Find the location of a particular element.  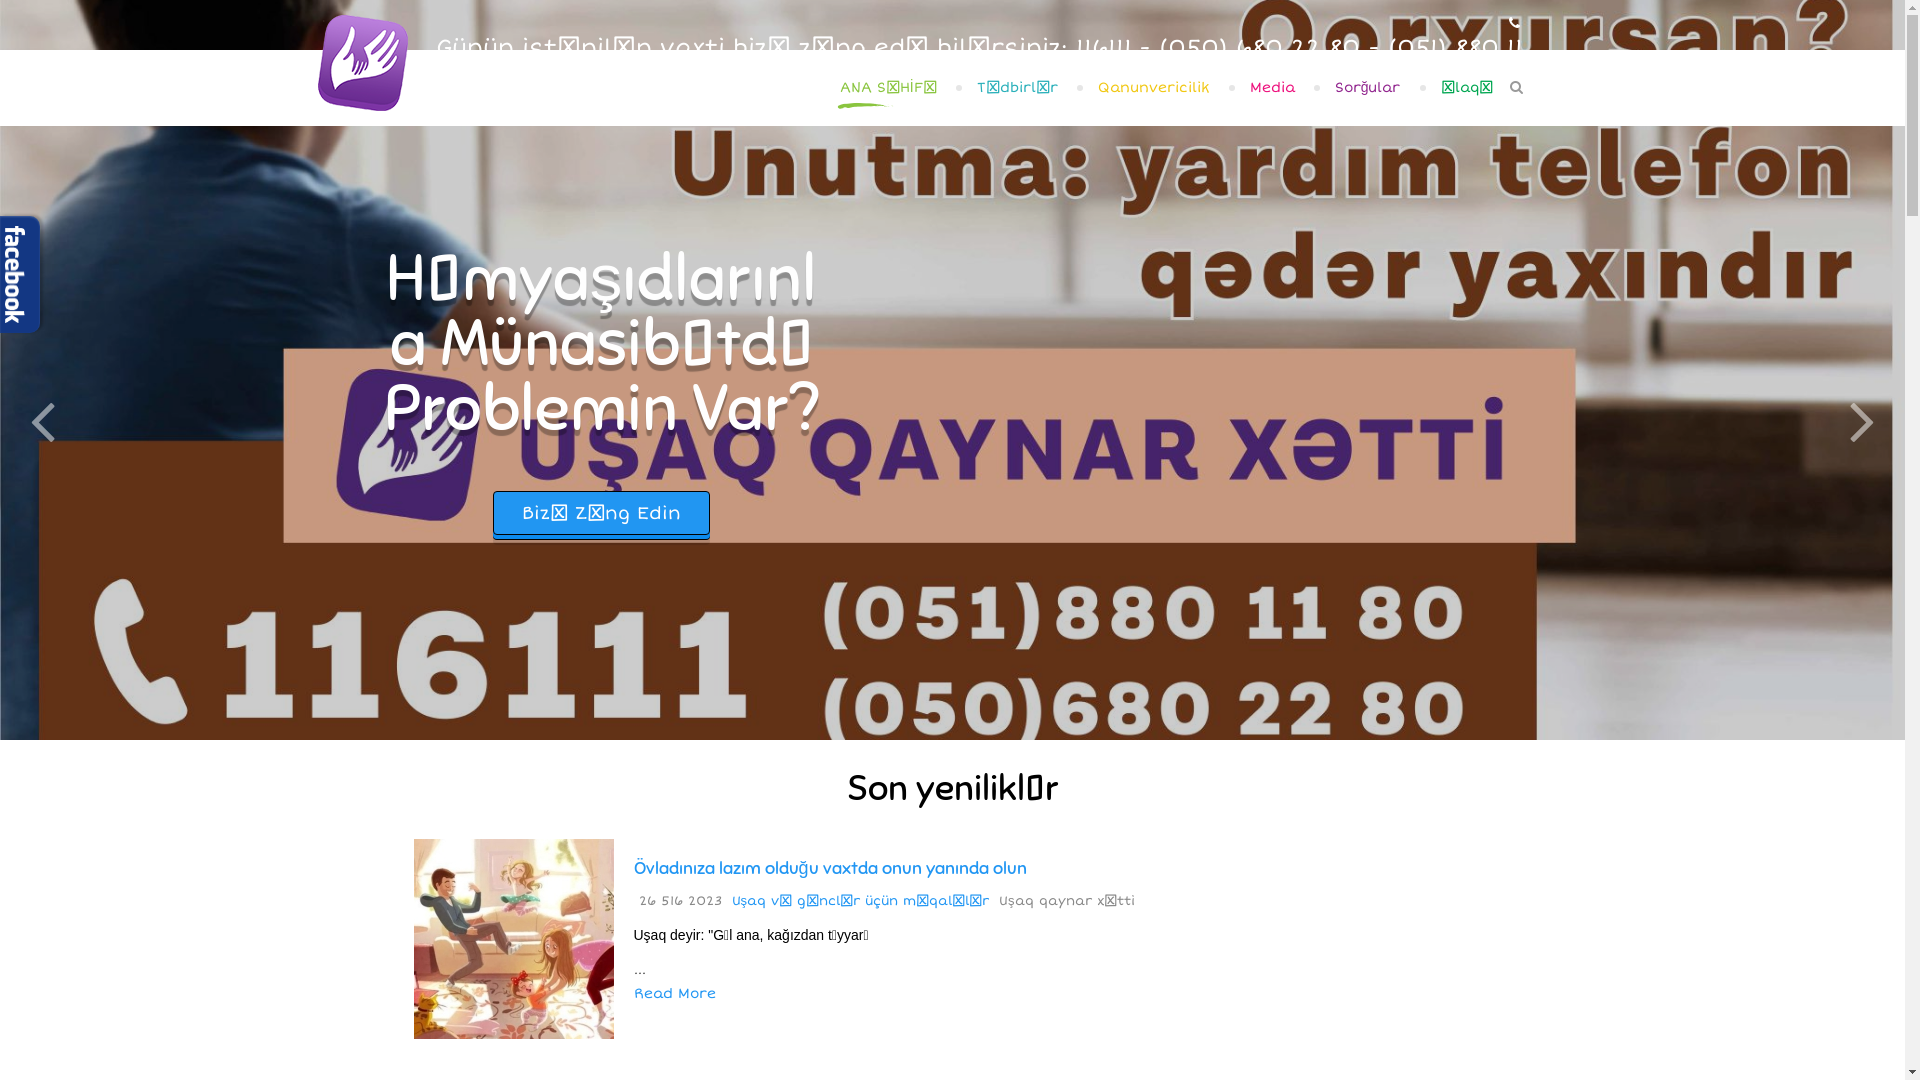

(050) 680 22 80 is located at coordinates (1258, 48).